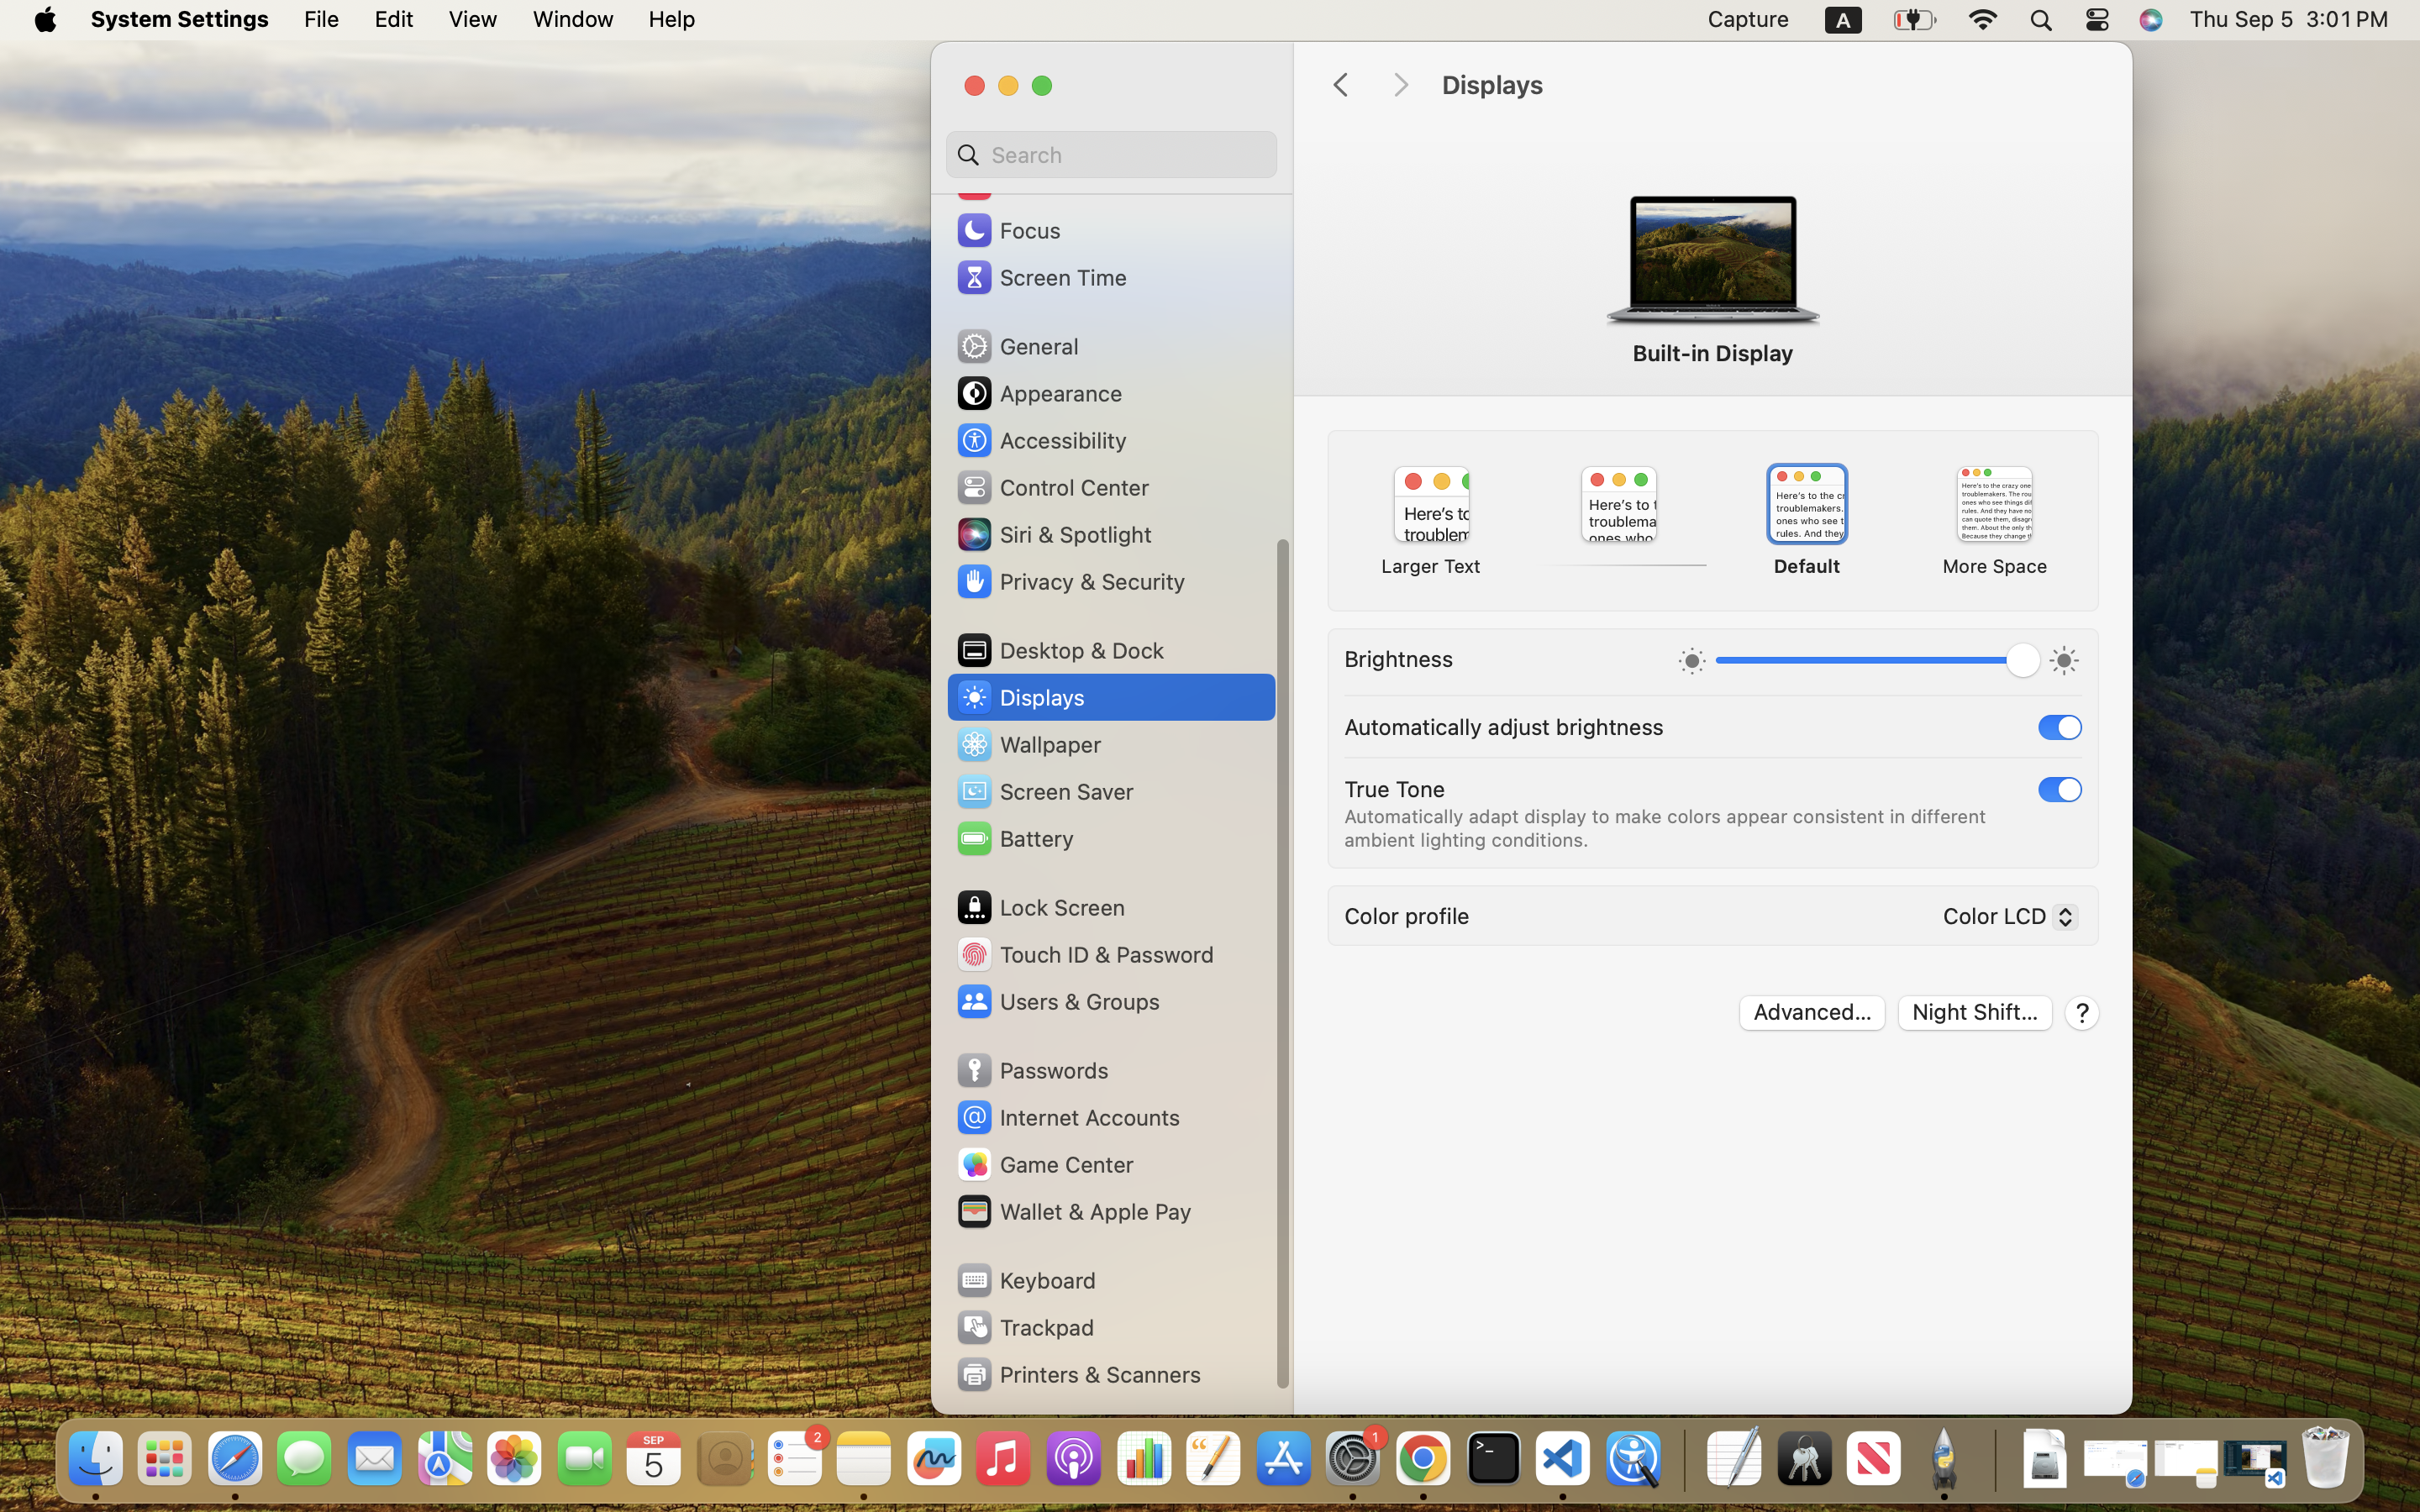  Describe the element at coordinates (1878, 664) in the screenshot. I see `1.0` at that location.